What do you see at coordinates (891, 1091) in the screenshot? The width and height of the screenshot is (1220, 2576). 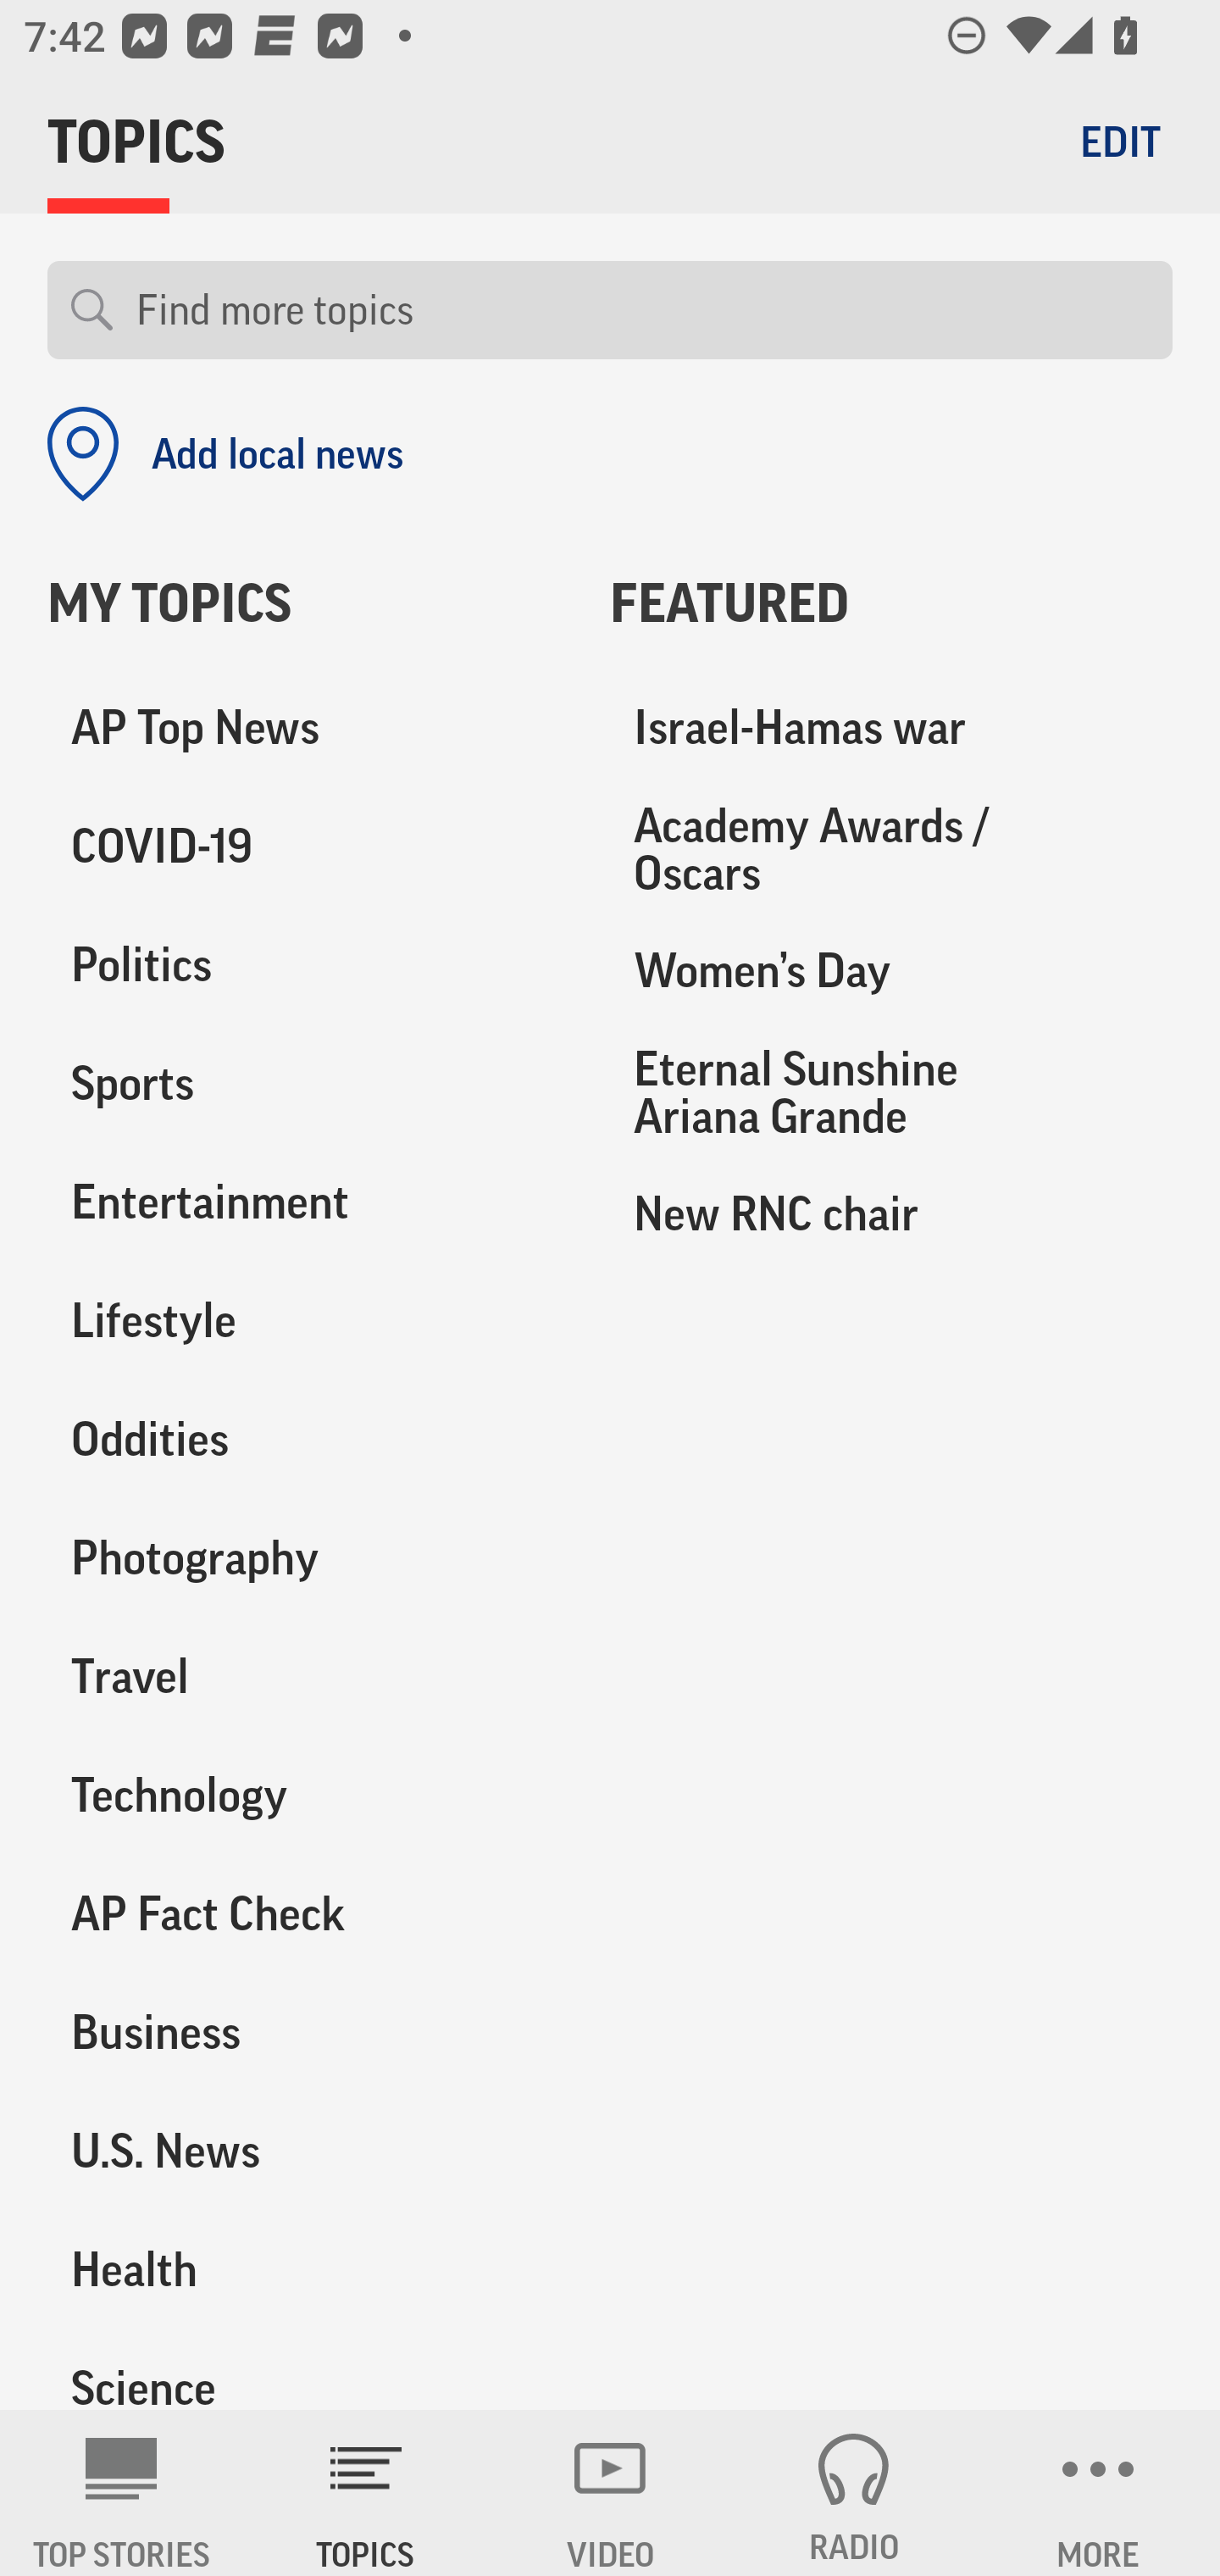 I see `Eternal Sunshine Ariana Grande` at bounding box center [891, 1091].